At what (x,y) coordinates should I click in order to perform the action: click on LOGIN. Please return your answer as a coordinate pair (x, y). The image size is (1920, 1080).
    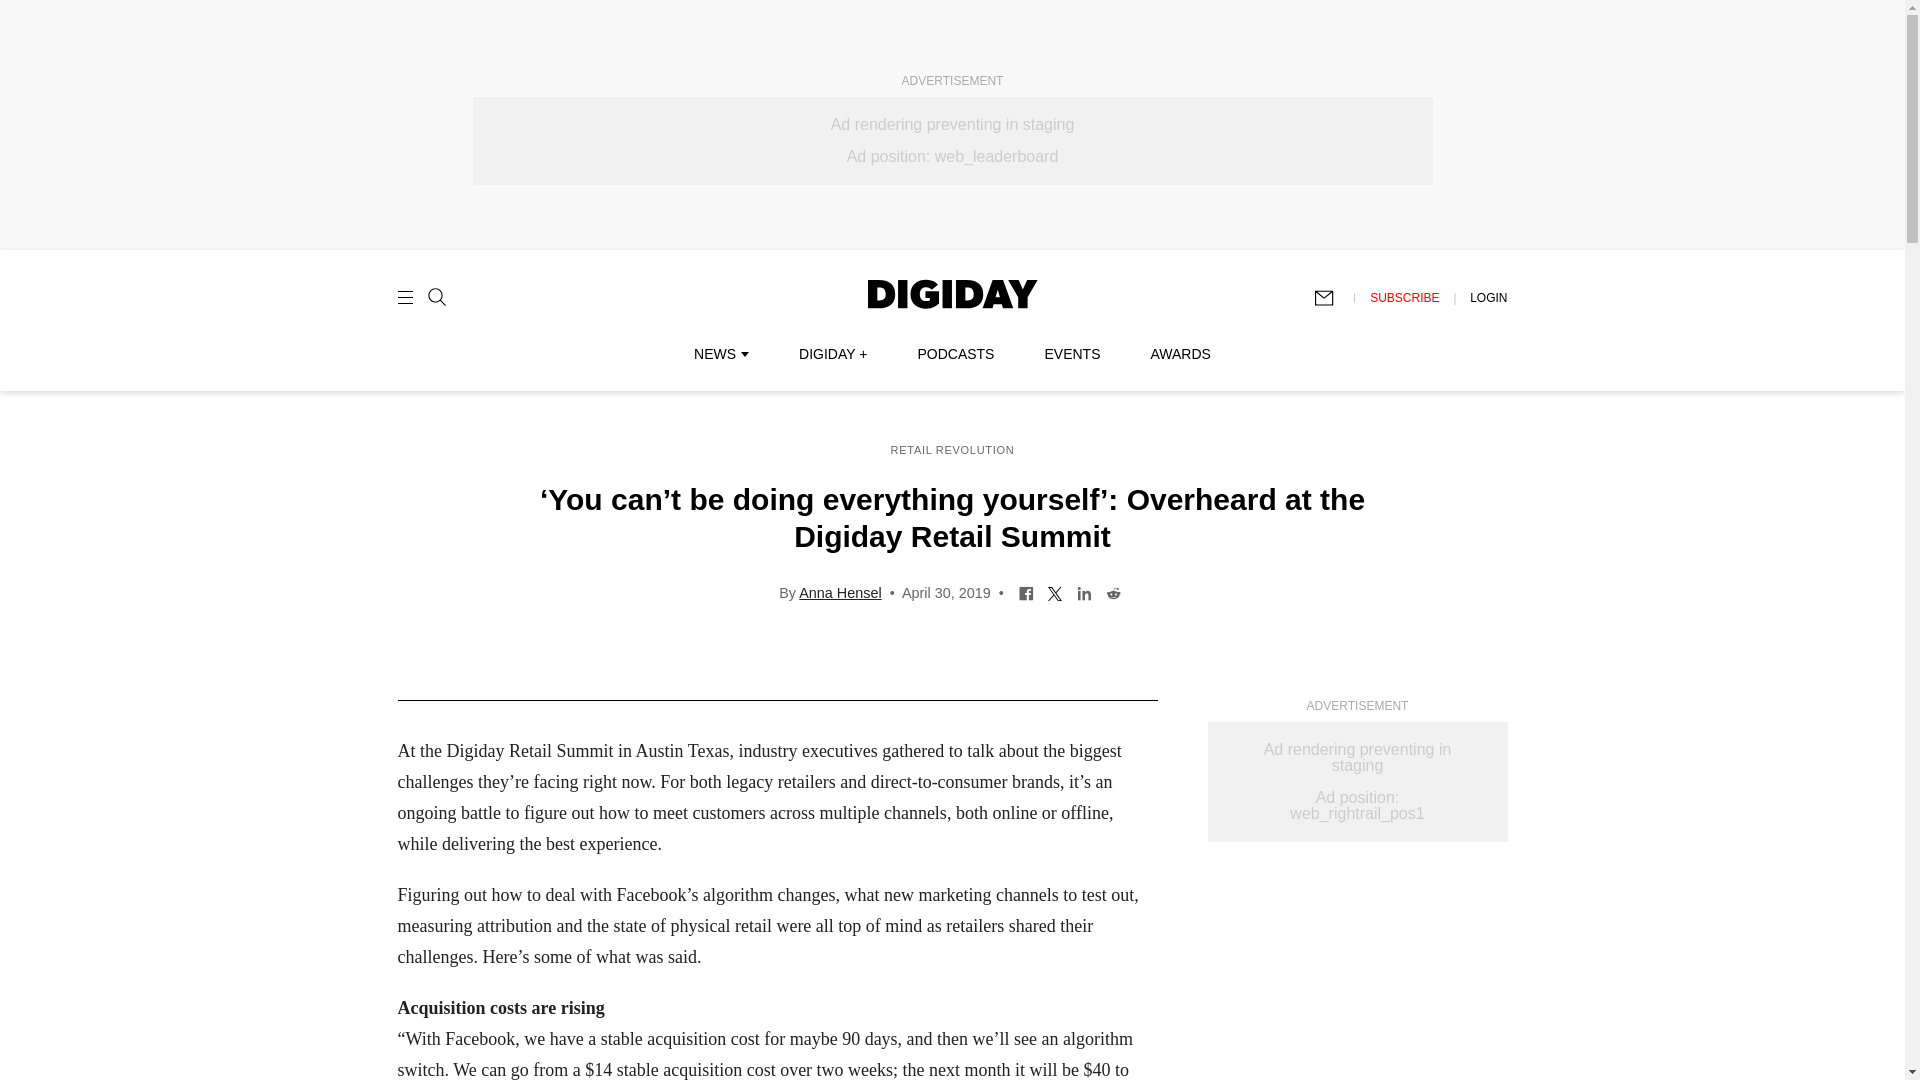
    Looking at the image, I should click on (1488, 297).